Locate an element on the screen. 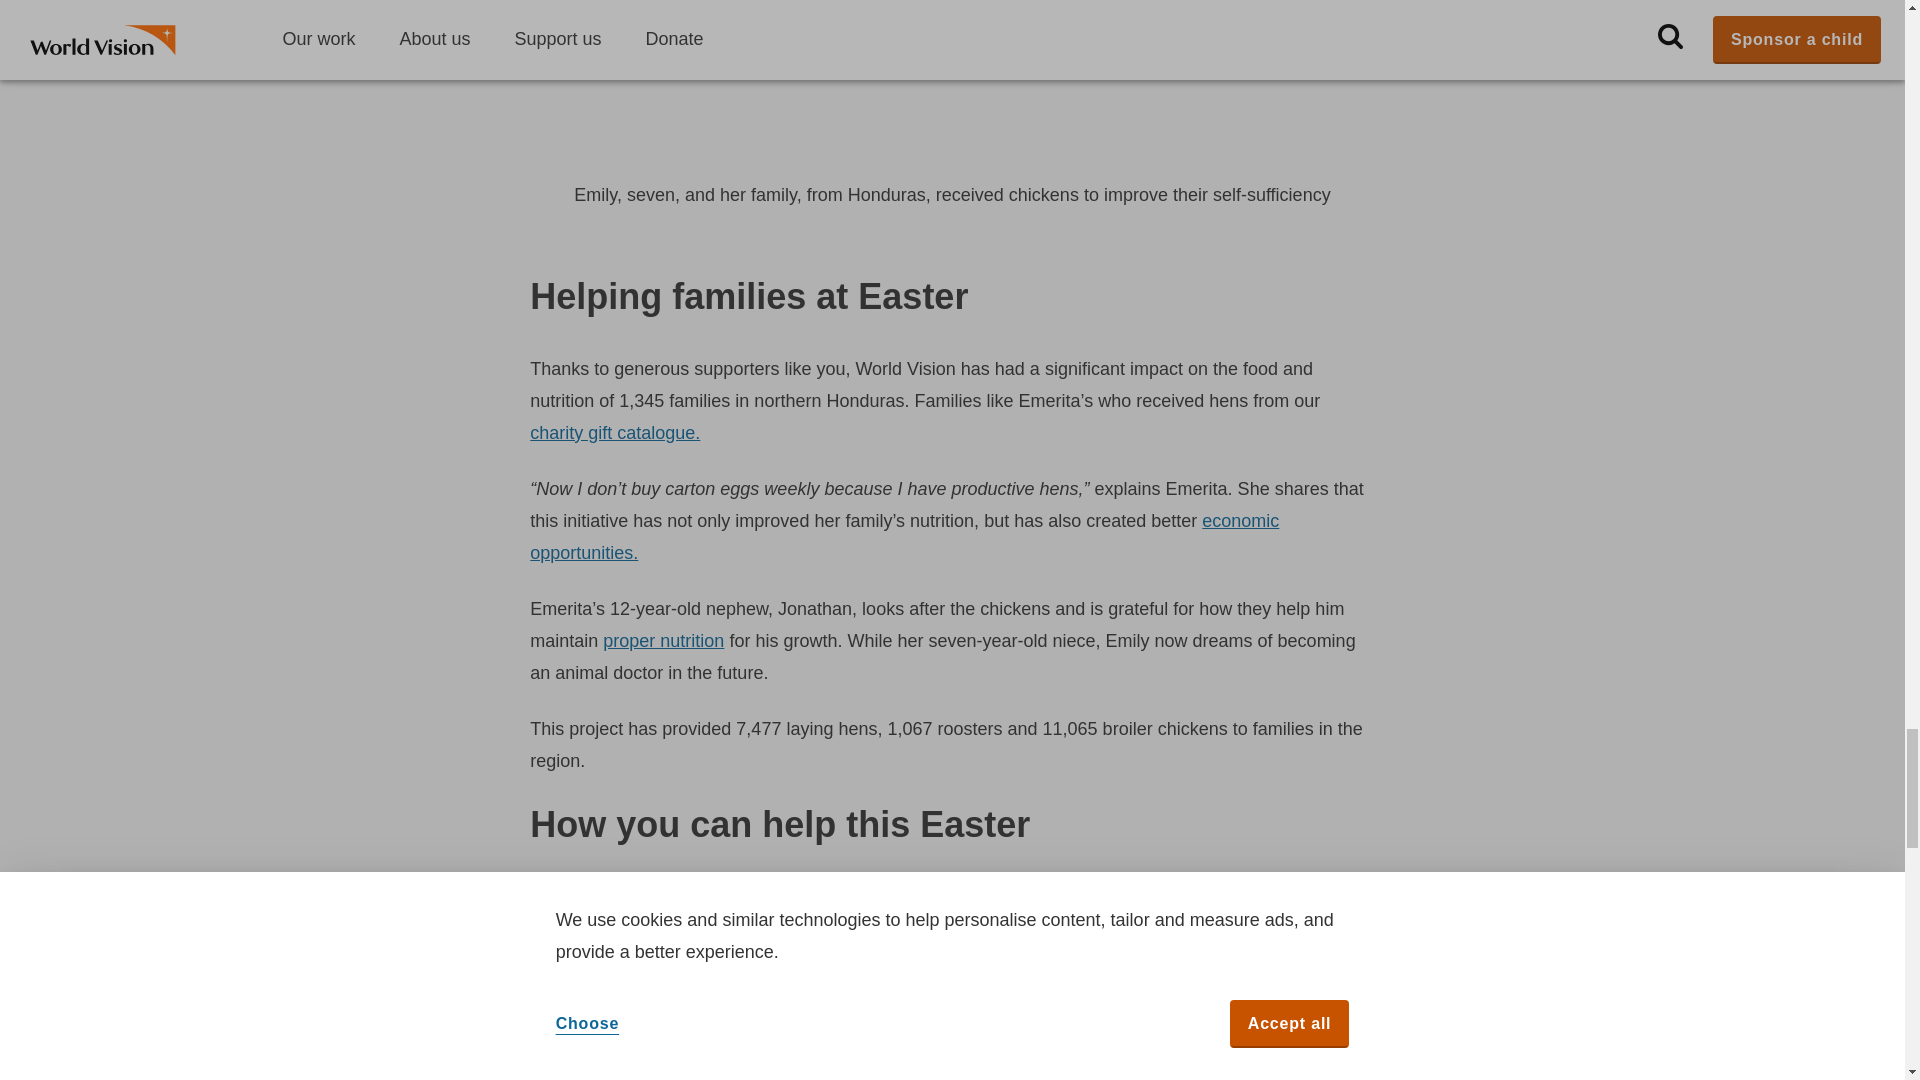 The height and width of the screenshot is (1080, 1920). proper nutrition is located at coordinates (662, 640).